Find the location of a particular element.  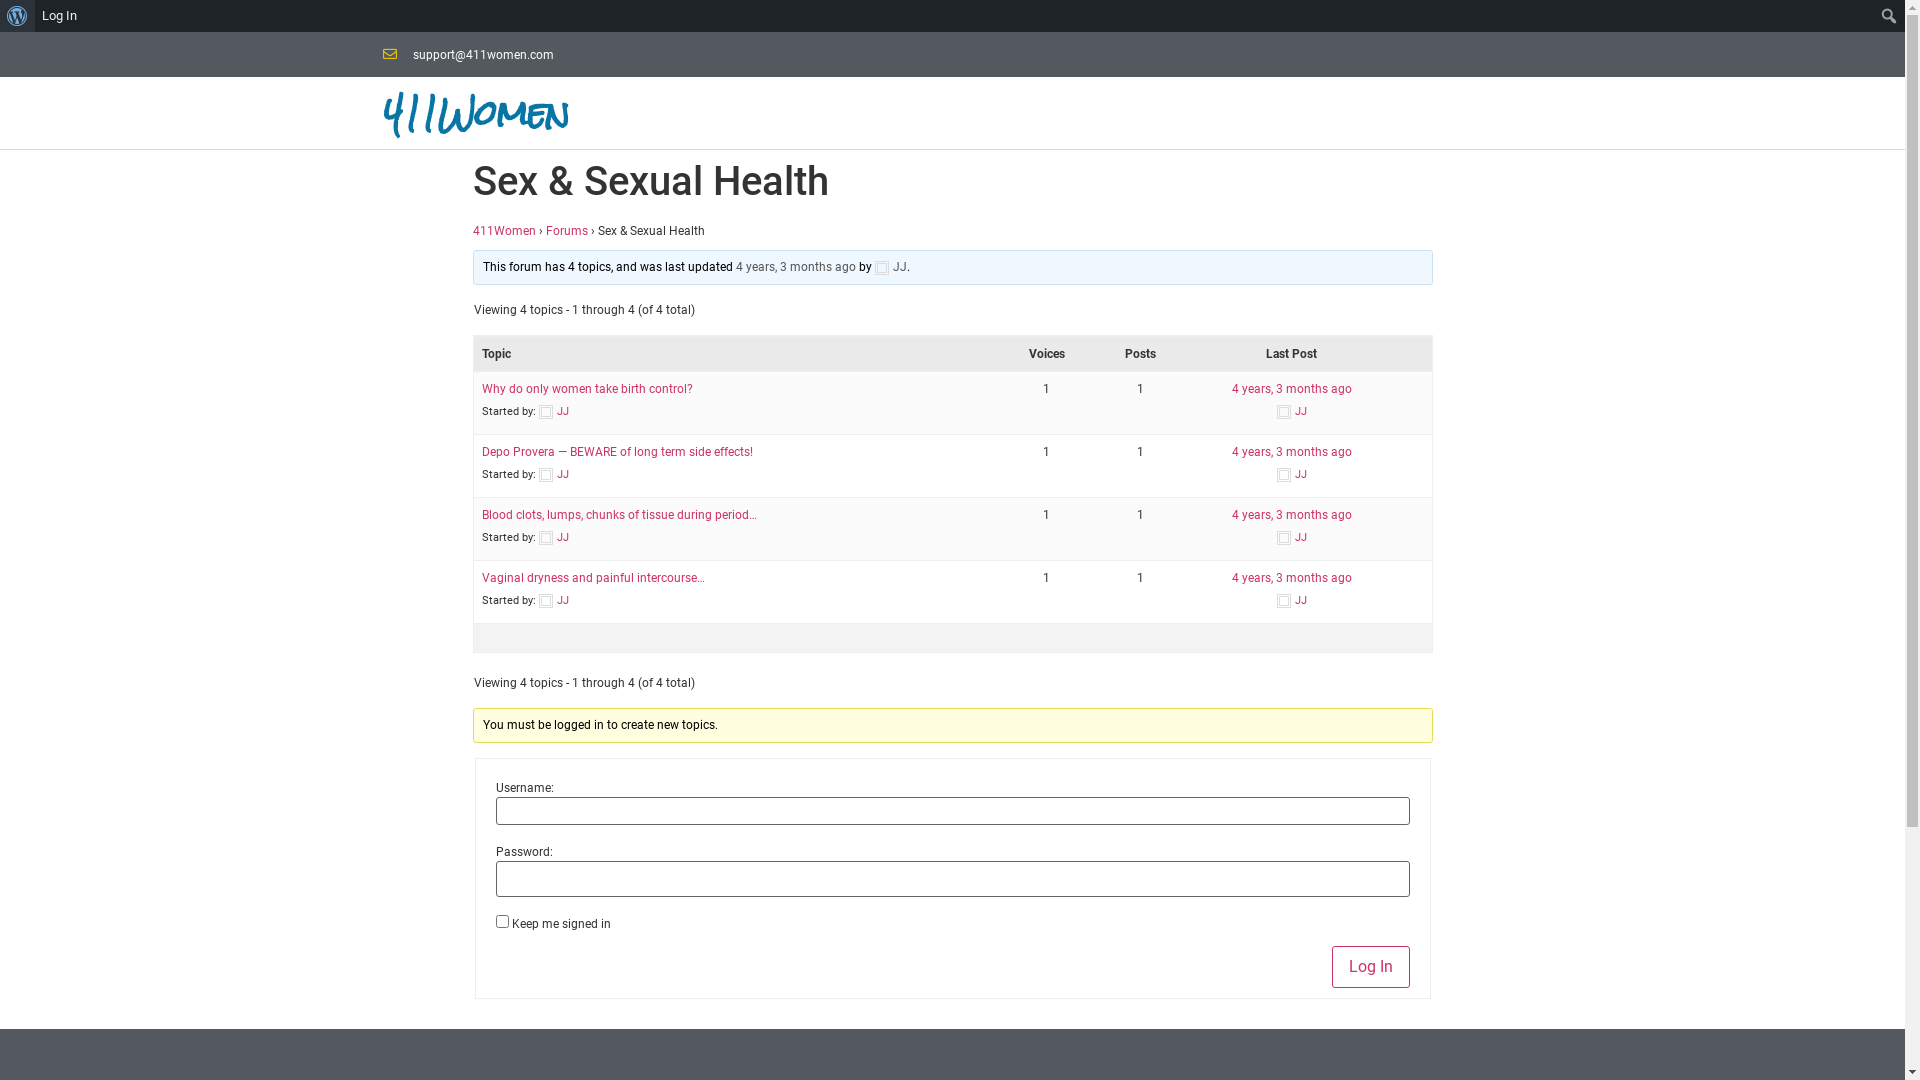

Log In is located at coordinates (1371, 967).